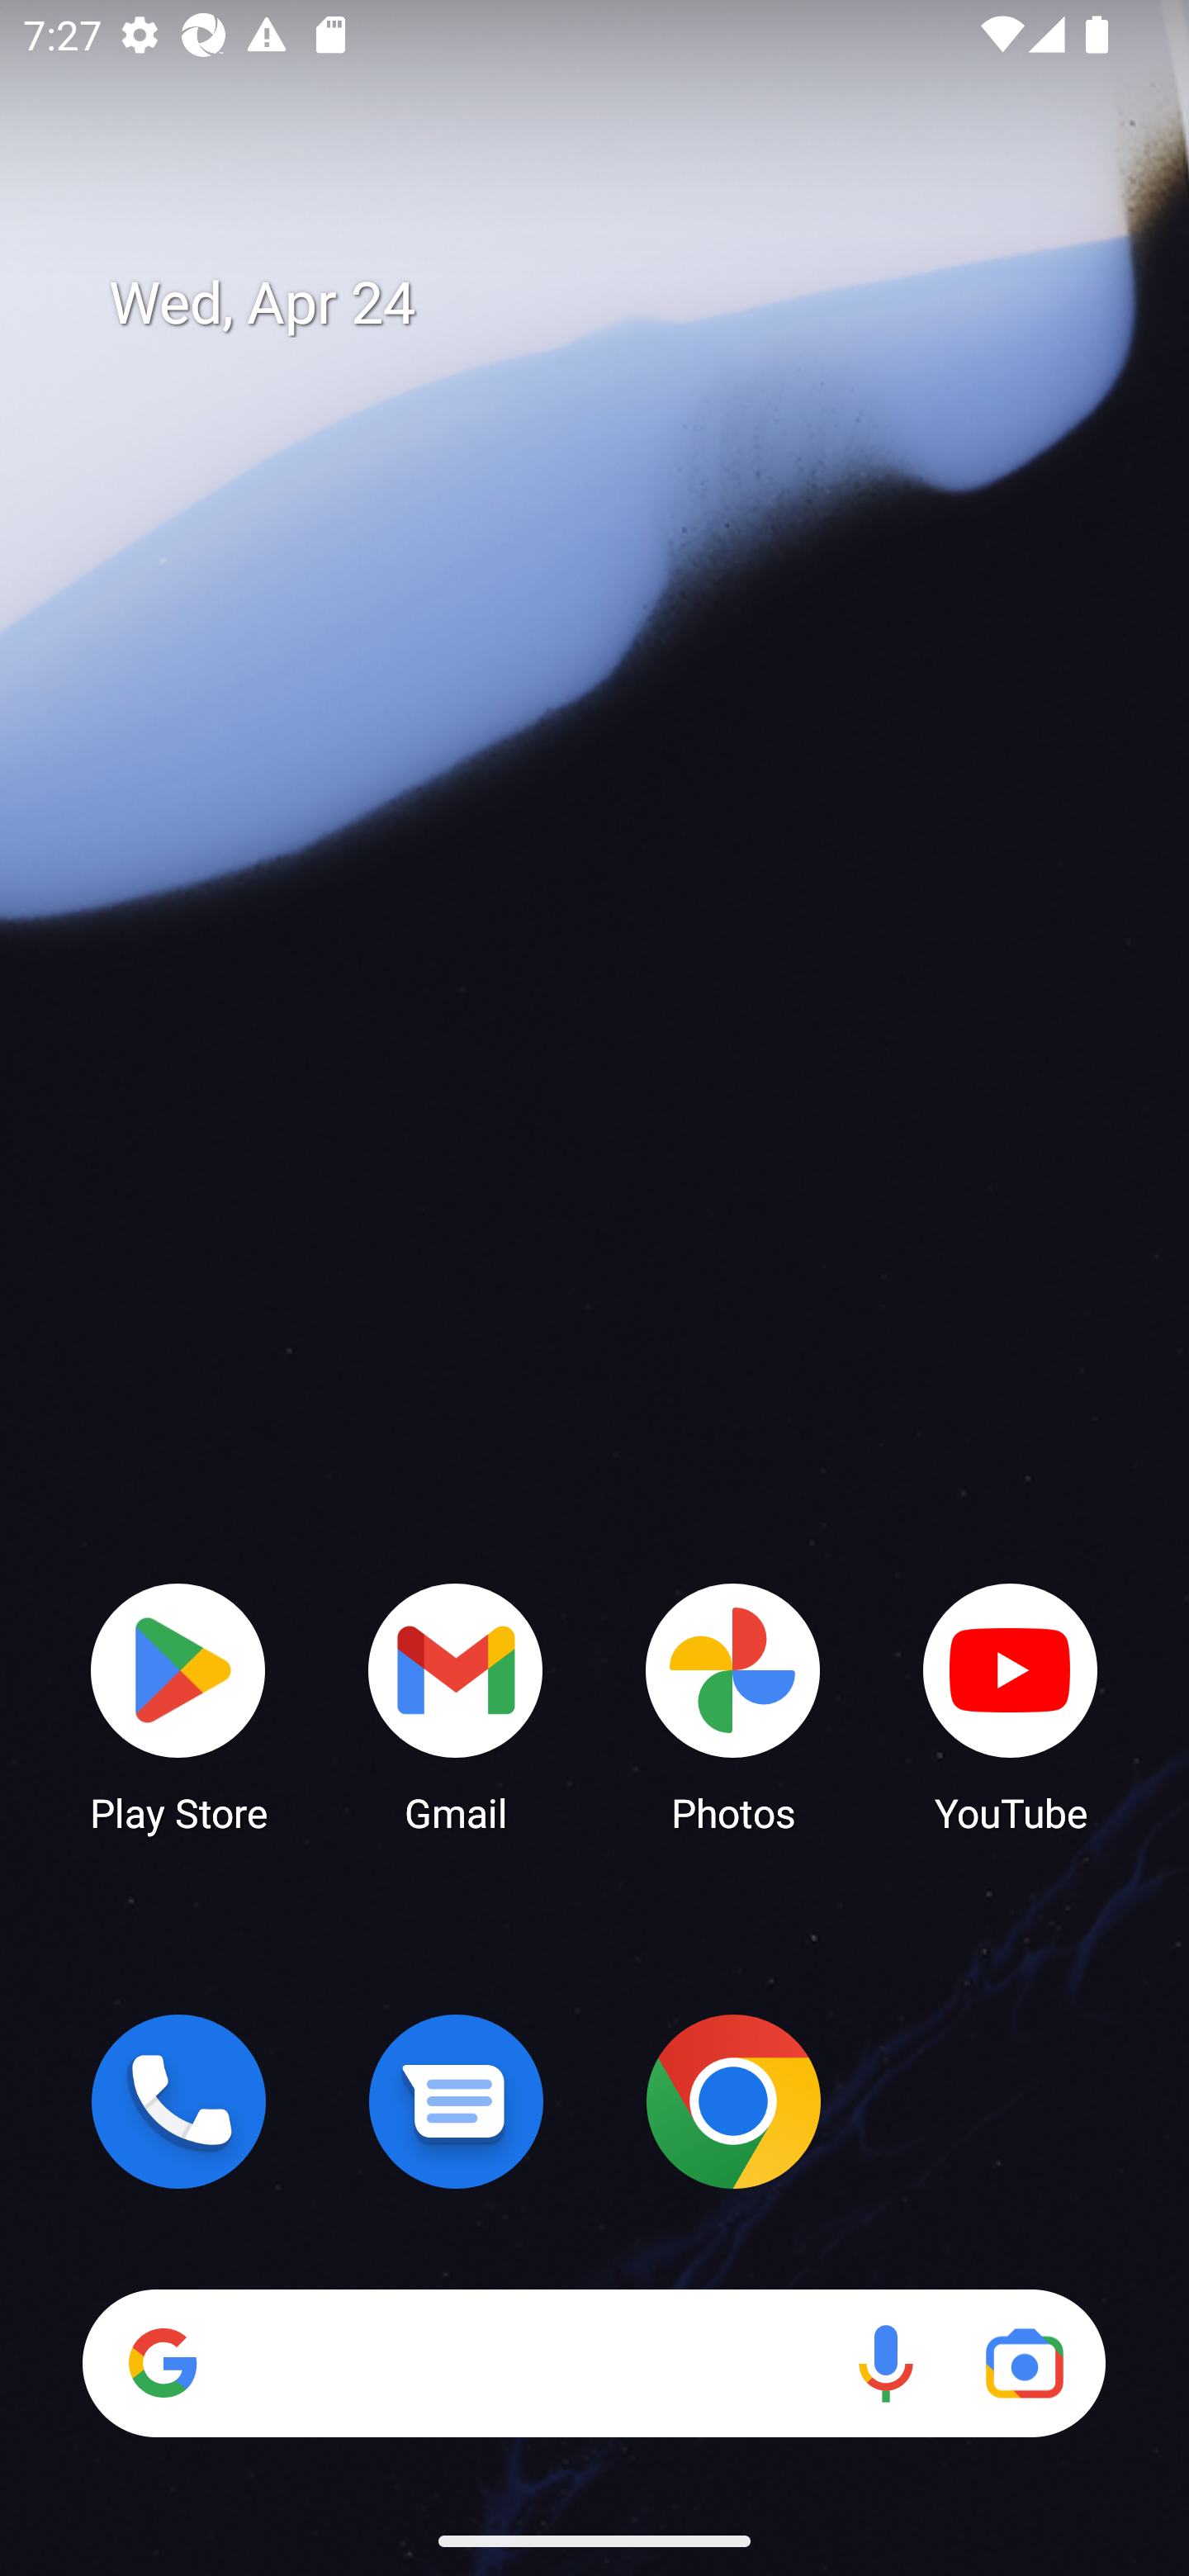 This screenshot has width=1189, height=2576. I want to click on Chrome, so click(733, 2101).